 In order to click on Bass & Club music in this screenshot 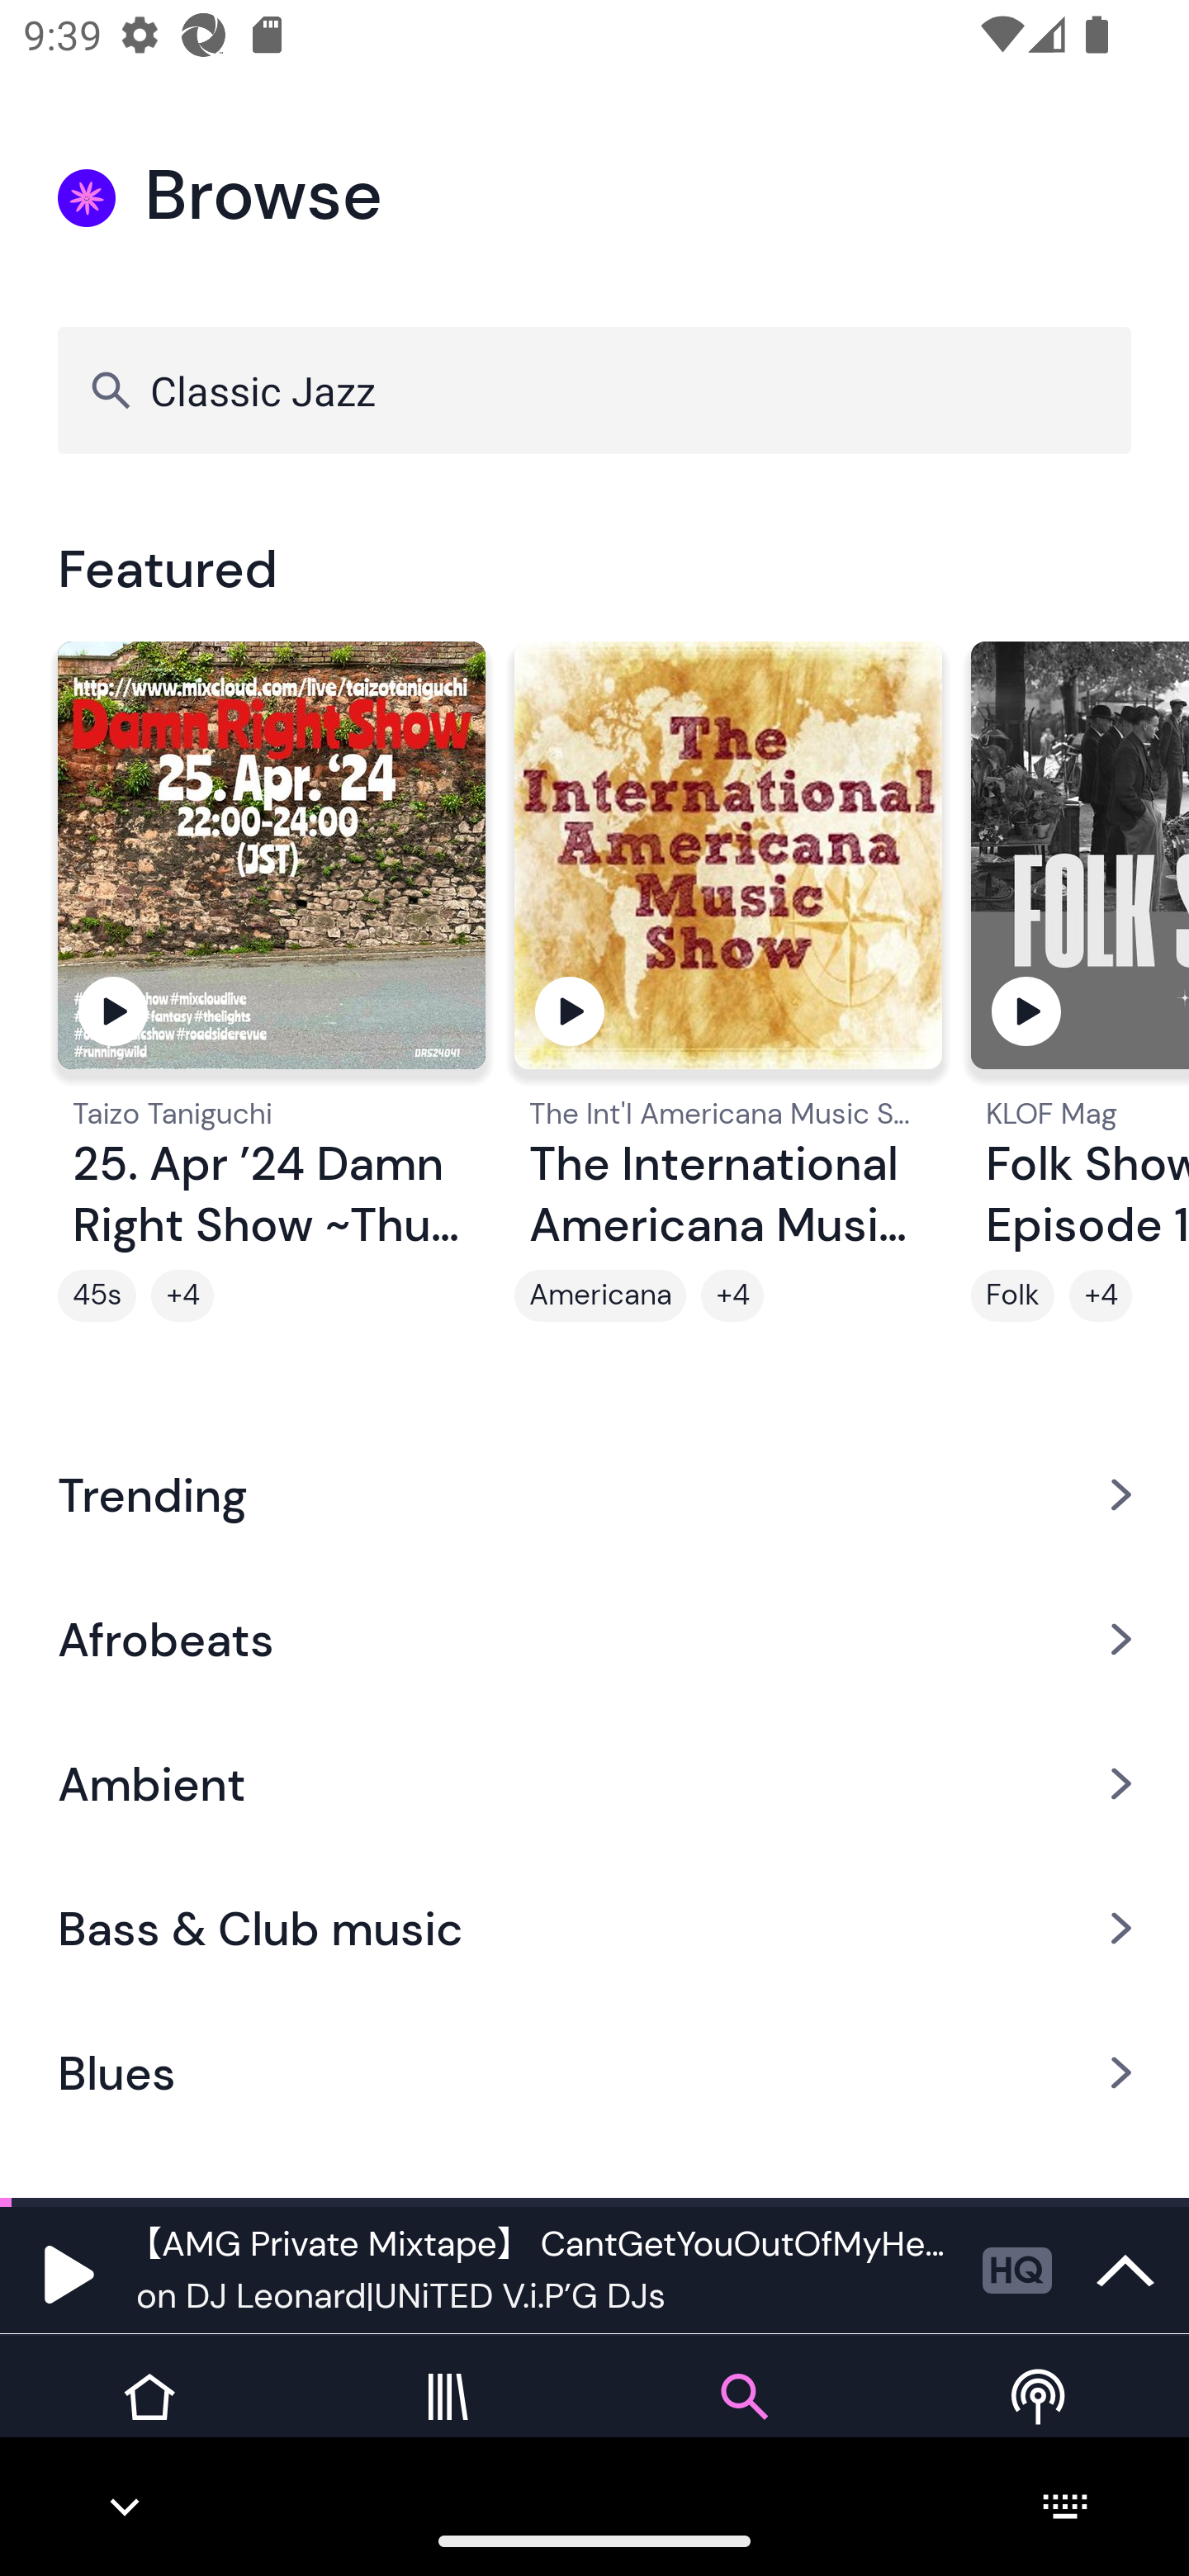, I will do `click(594, 1929)`.